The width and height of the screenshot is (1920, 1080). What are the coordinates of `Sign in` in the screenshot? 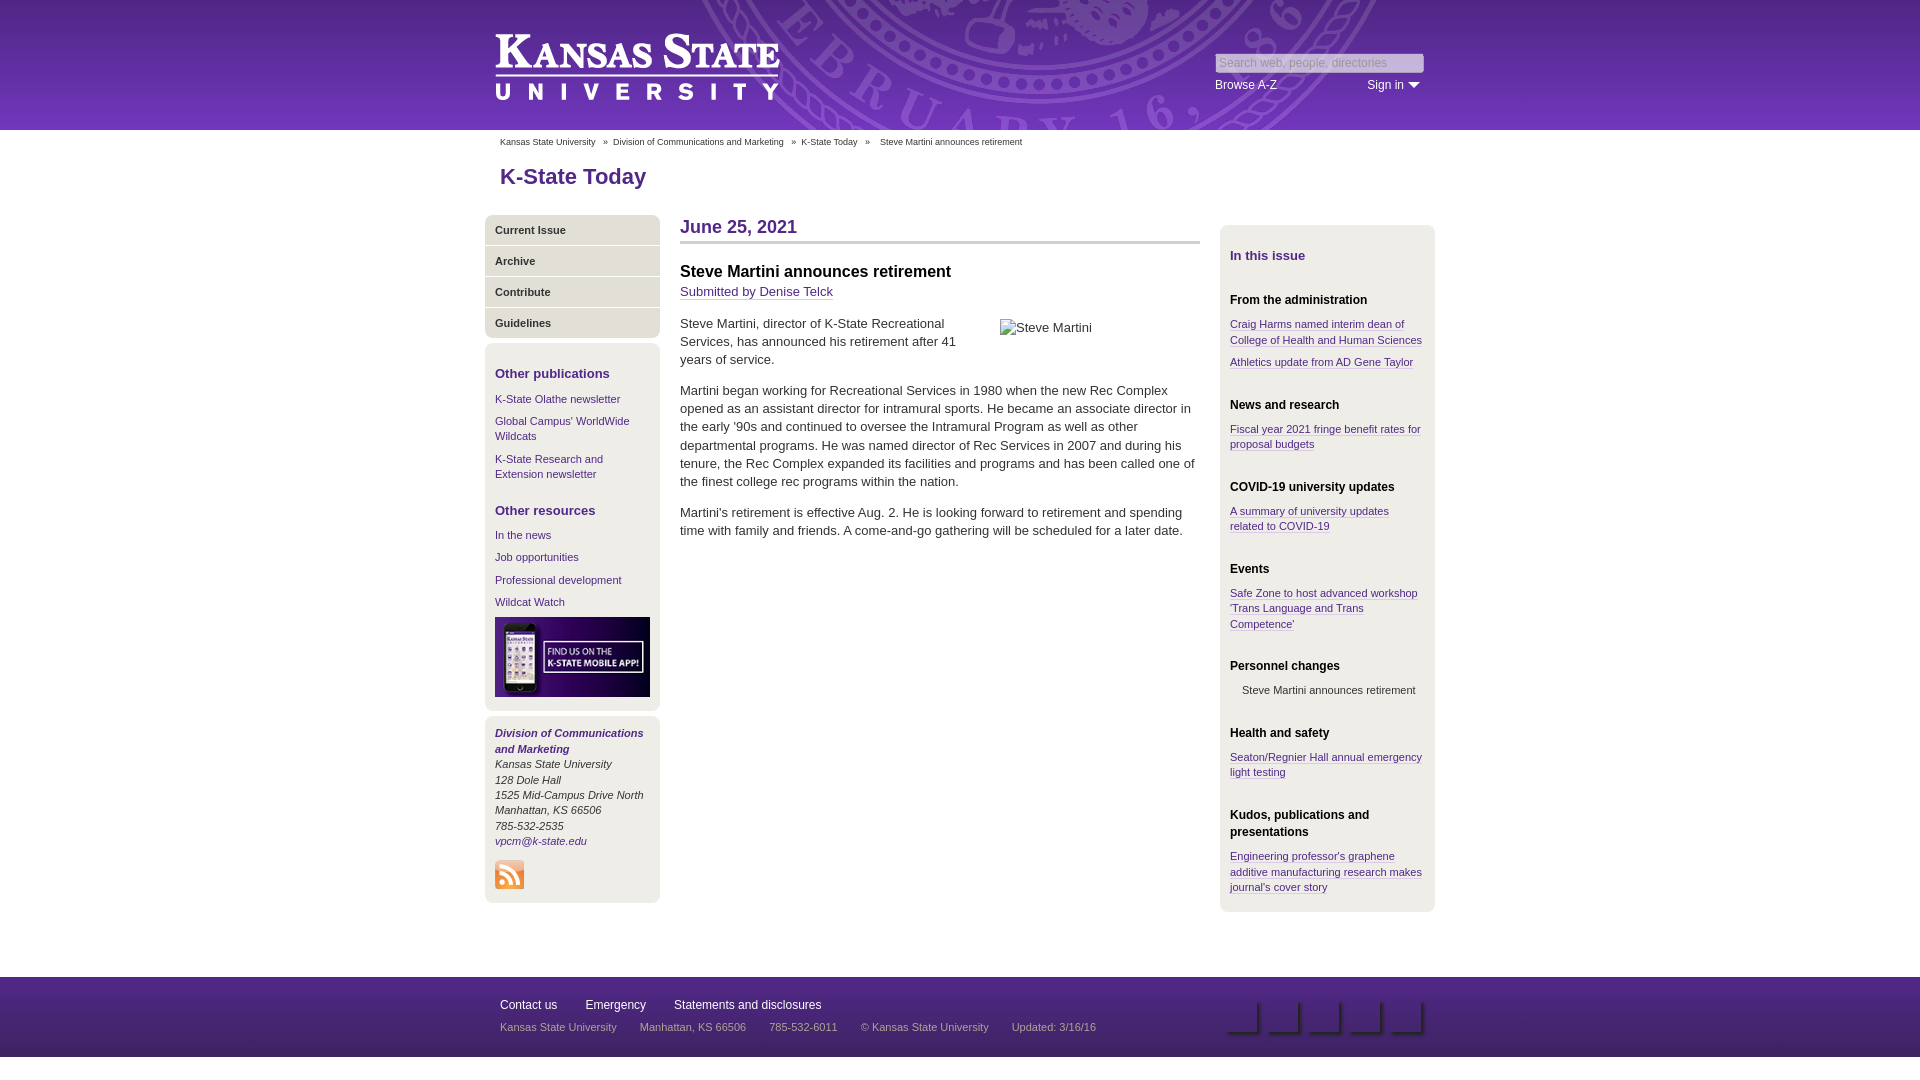 It's located at (1394, 84).